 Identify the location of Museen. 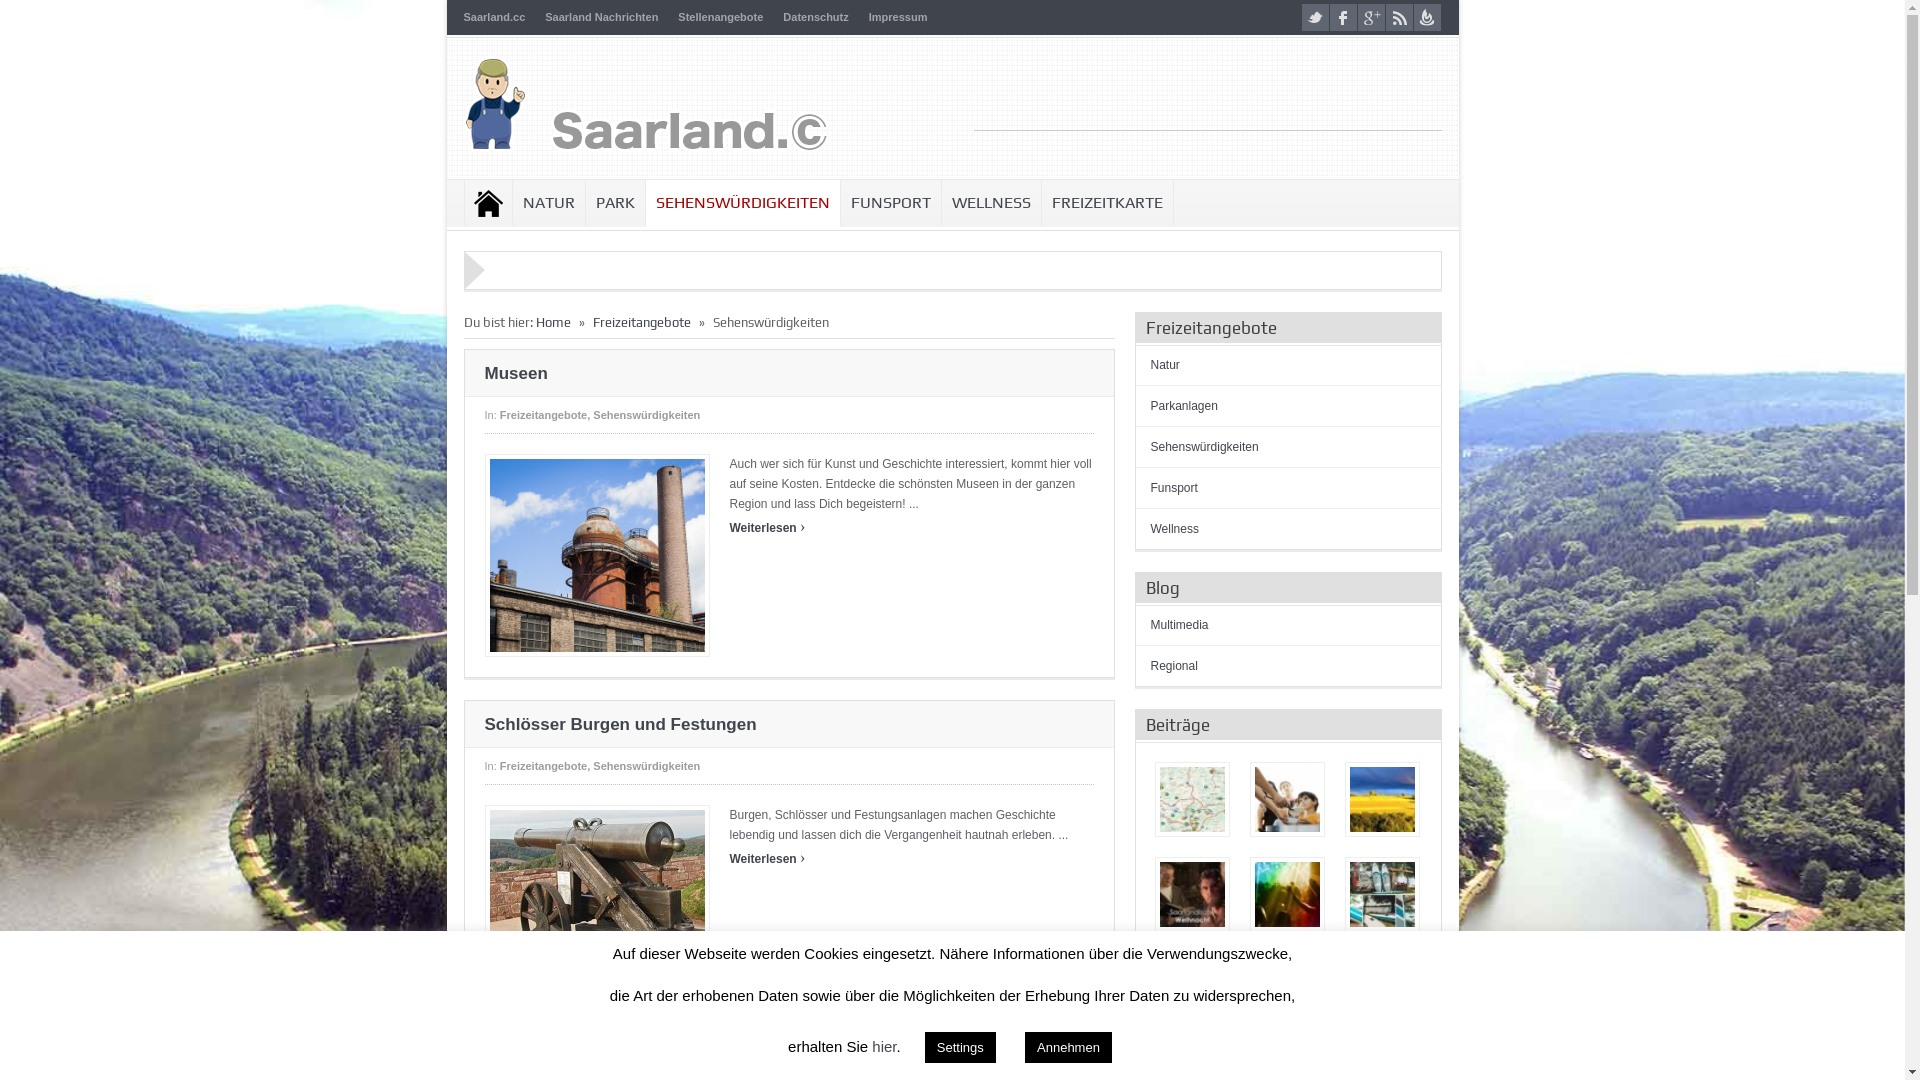
(516, 374).